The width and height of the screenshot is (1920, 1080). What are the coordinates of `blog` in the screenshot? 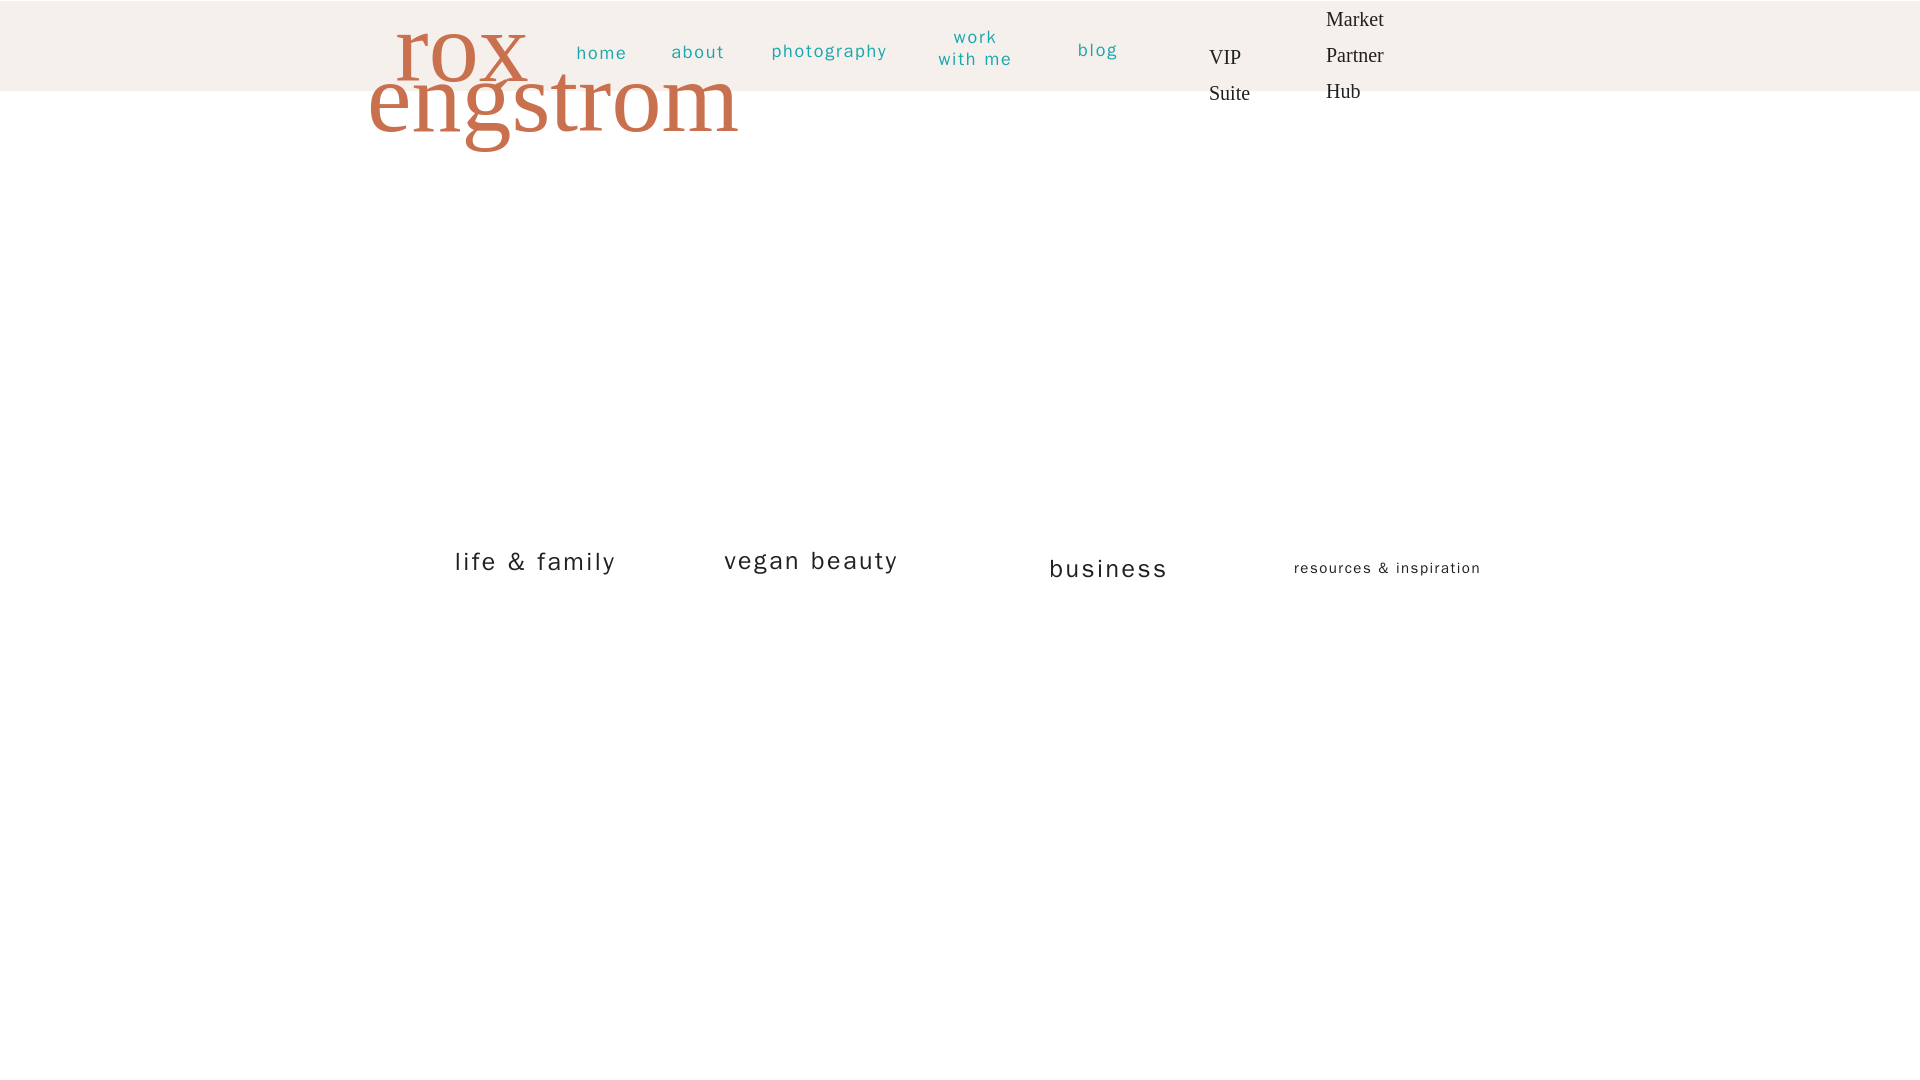 It's located at (1098, 50).